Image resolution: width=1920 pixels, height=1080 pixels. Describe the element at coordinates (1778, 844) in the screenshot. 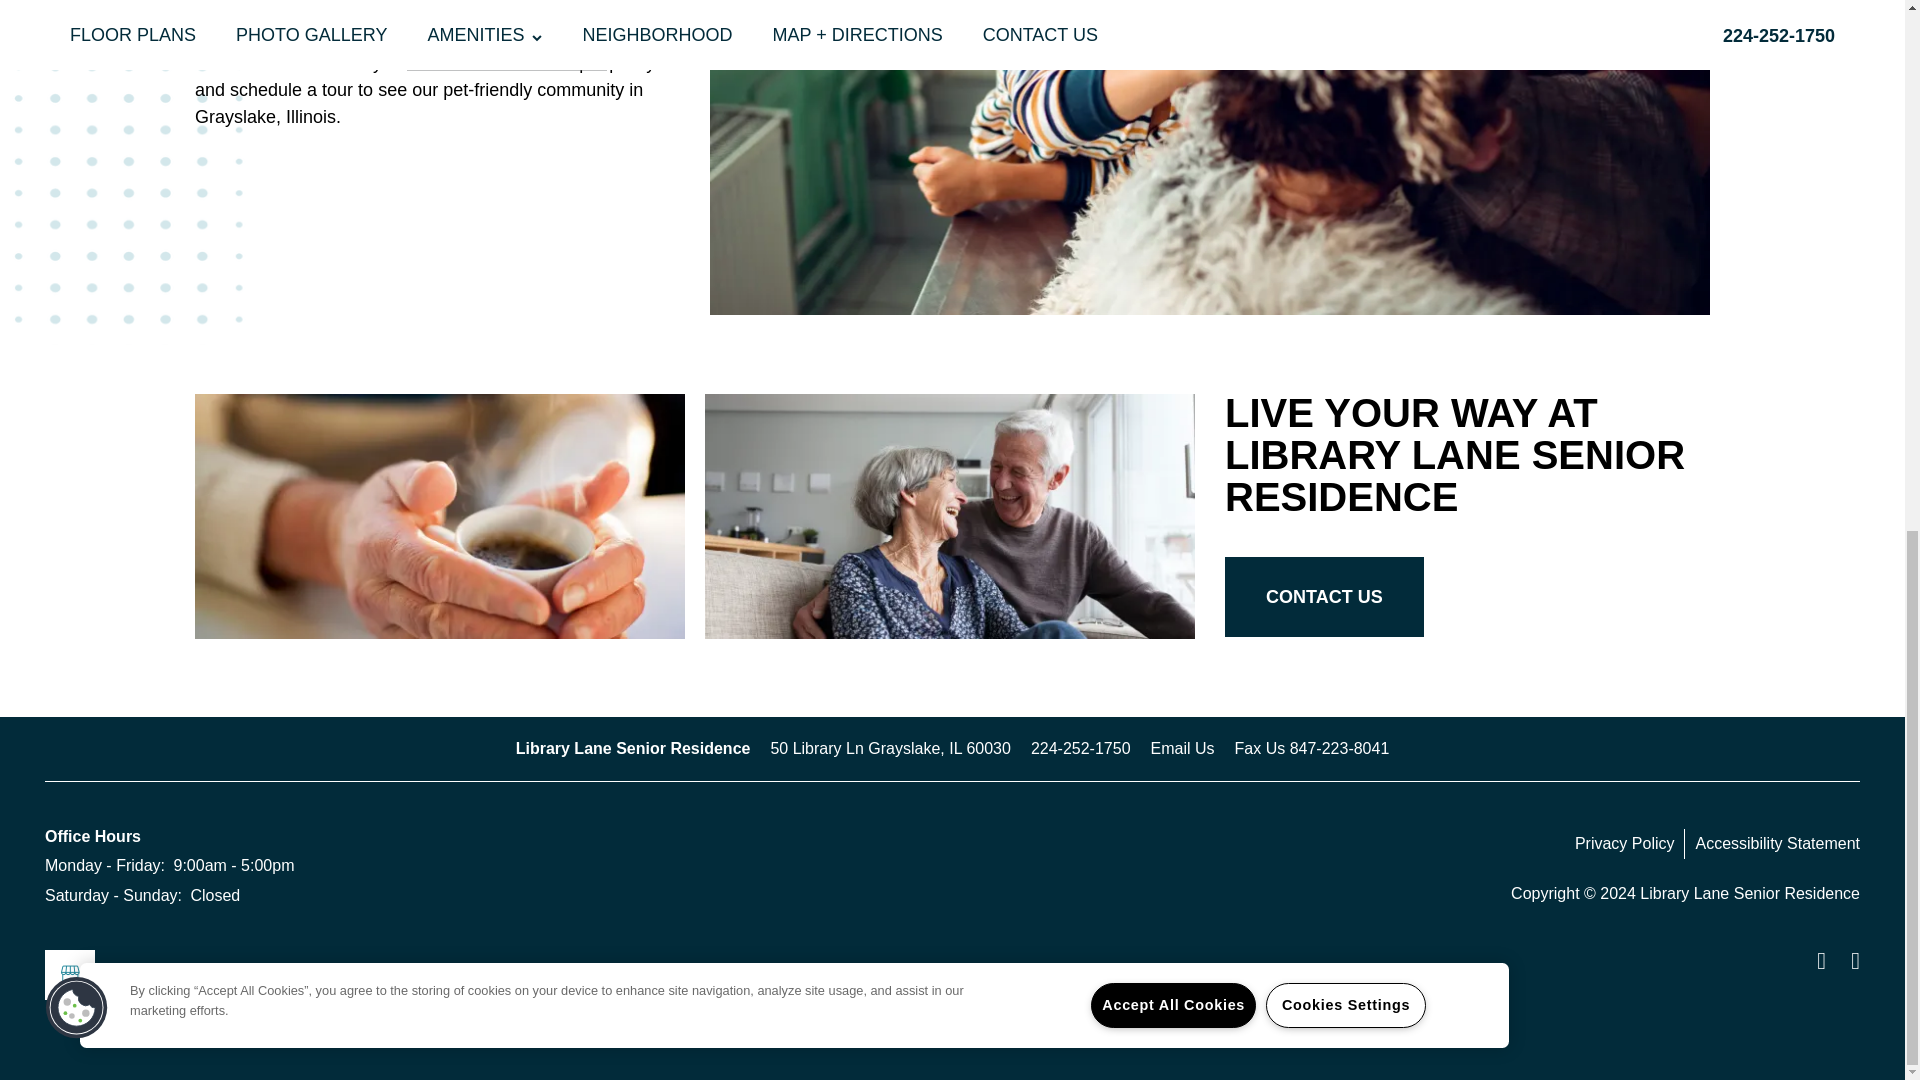

I see `Accessibility Statement` at that location.